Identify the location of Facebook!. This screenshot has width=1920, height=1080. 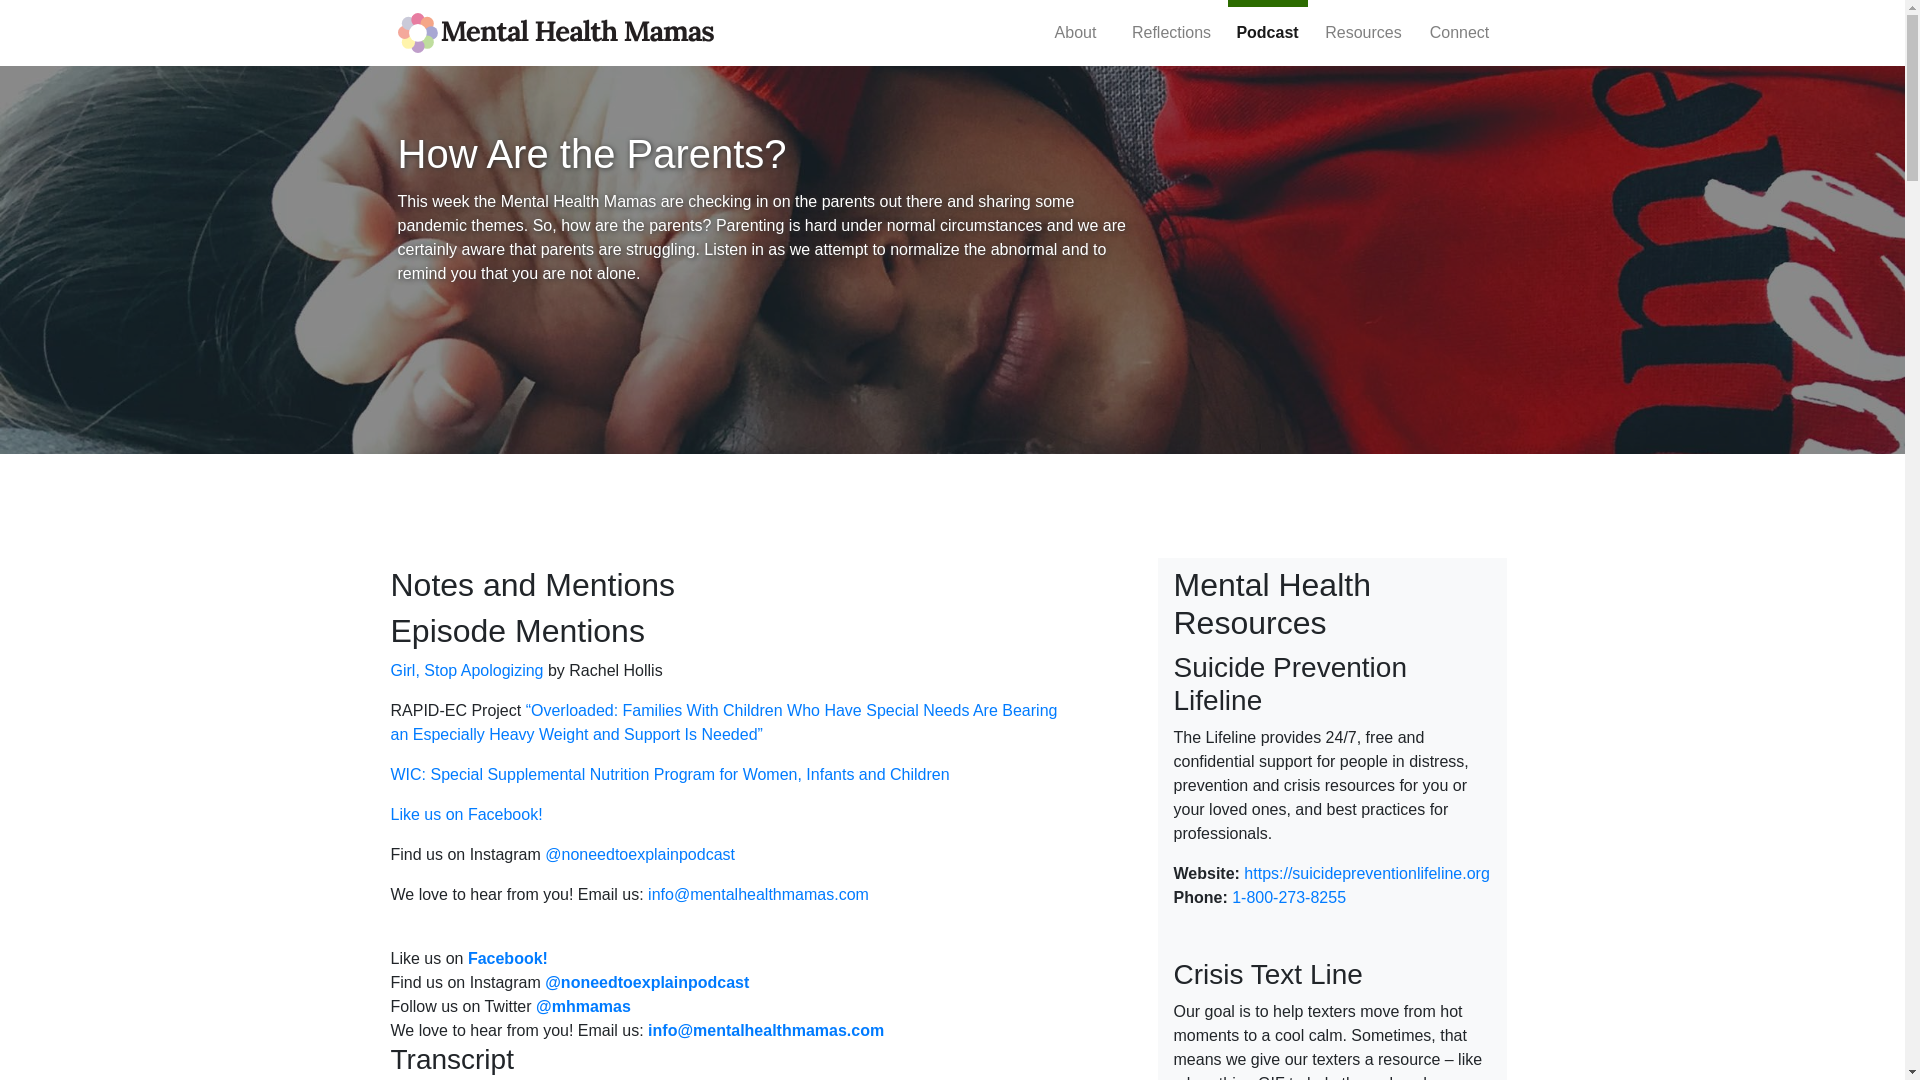
(508, 958).